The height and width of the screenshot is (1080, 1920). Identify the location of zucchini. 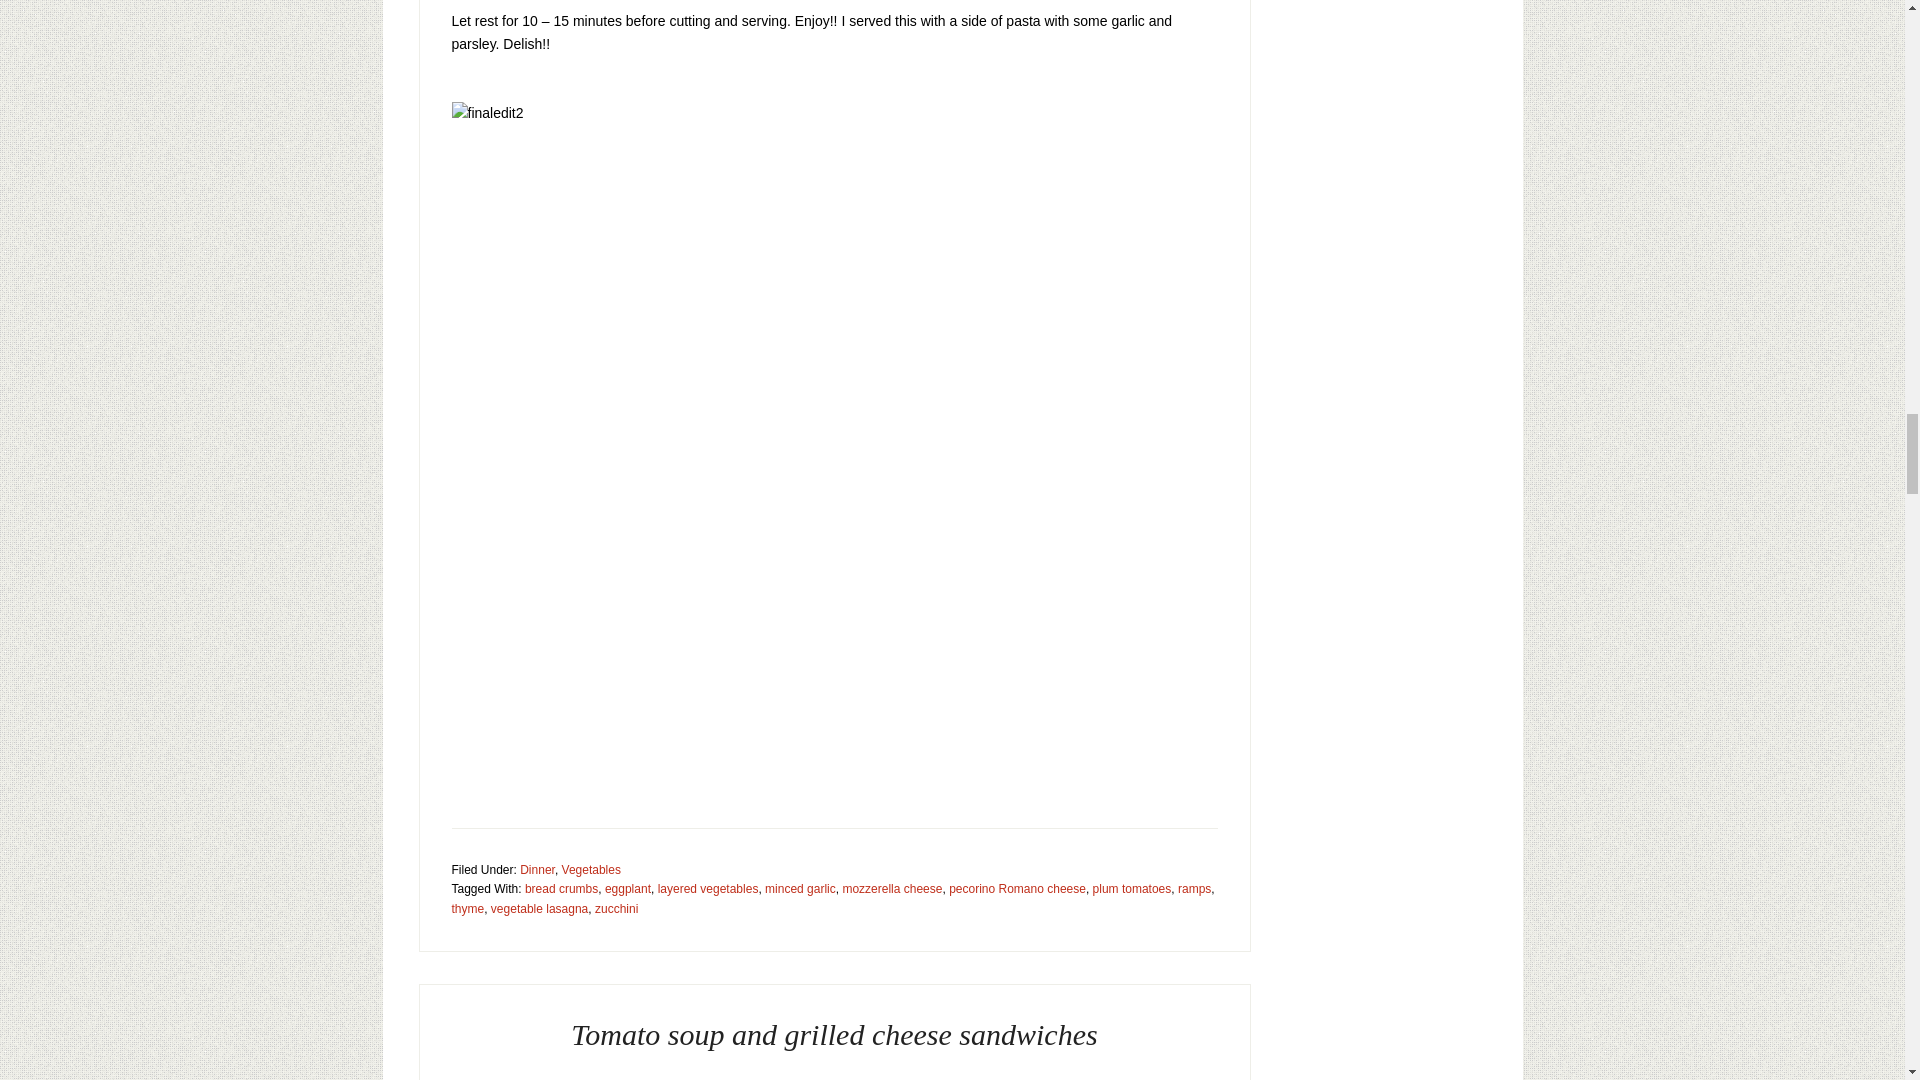
(616, 908).